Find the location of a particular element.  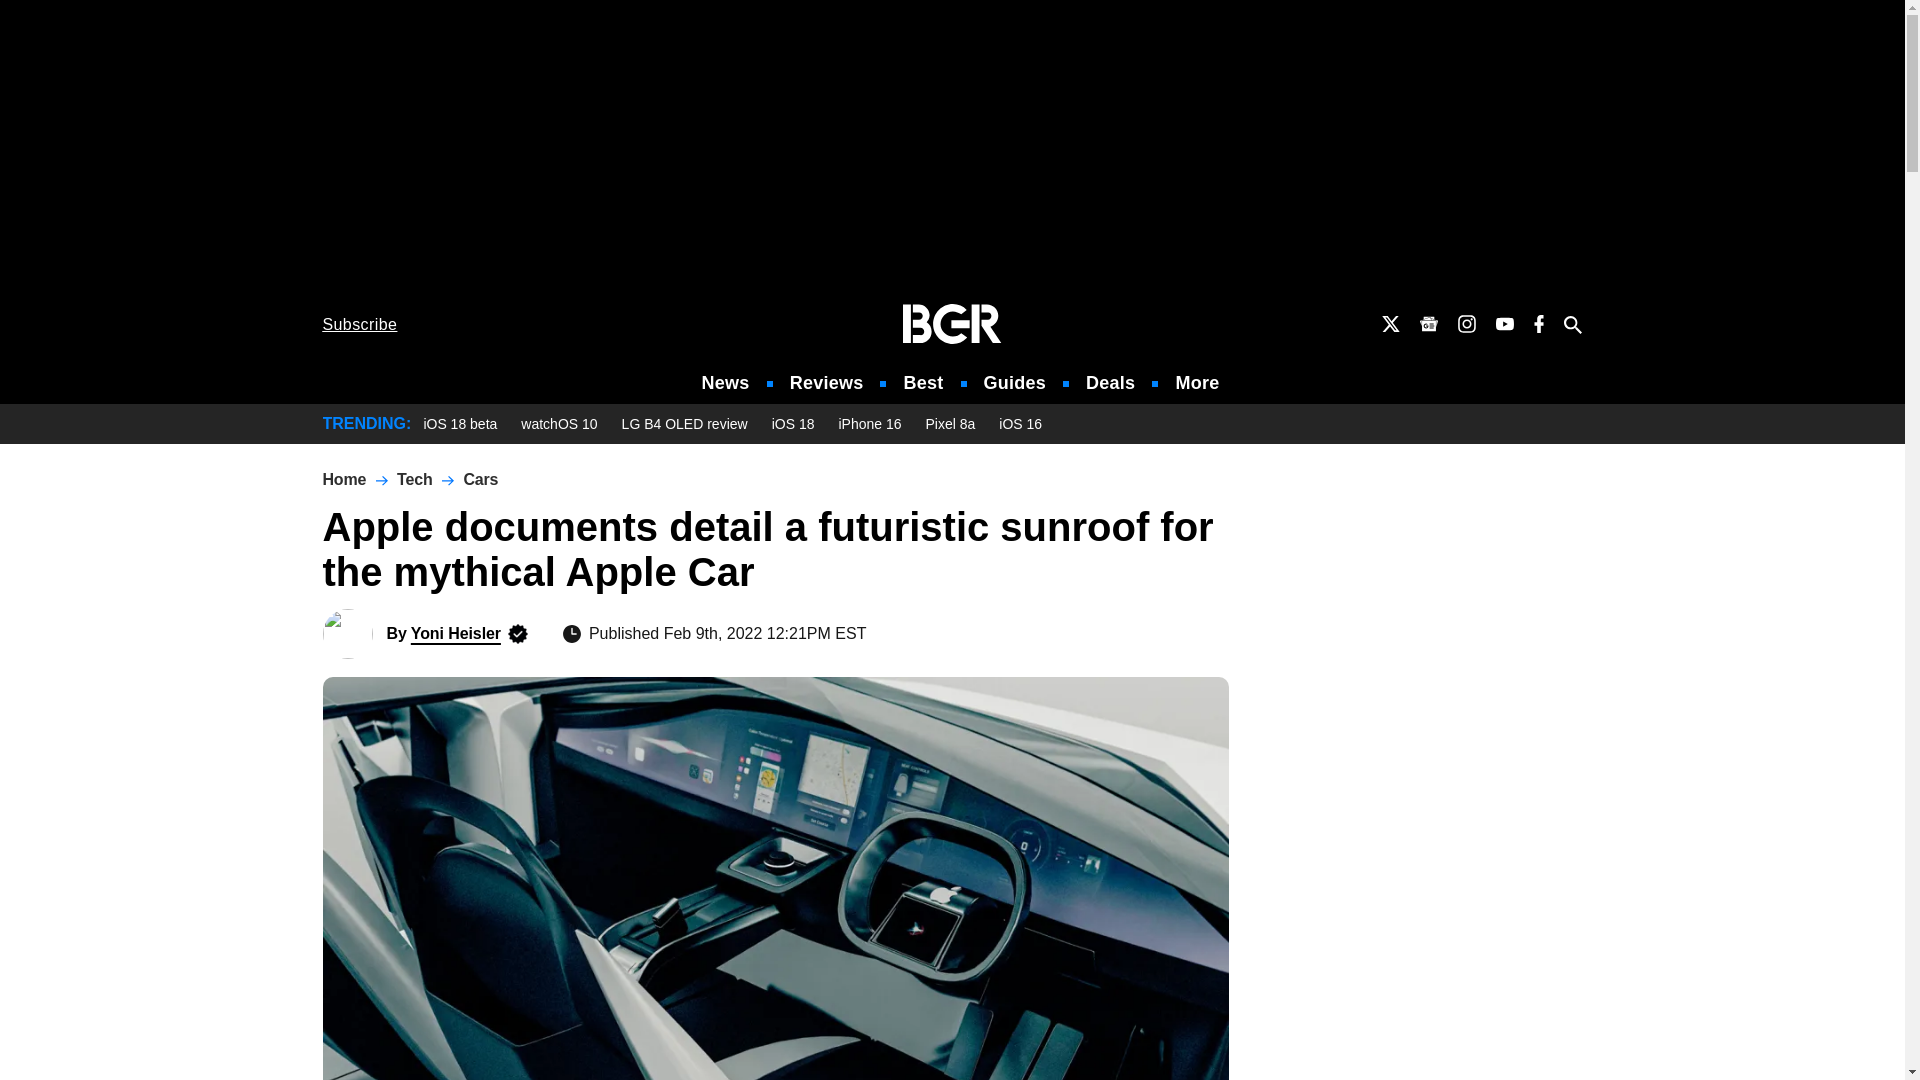

Posts by Yoni Heisler is located at coordinates (456, 633).